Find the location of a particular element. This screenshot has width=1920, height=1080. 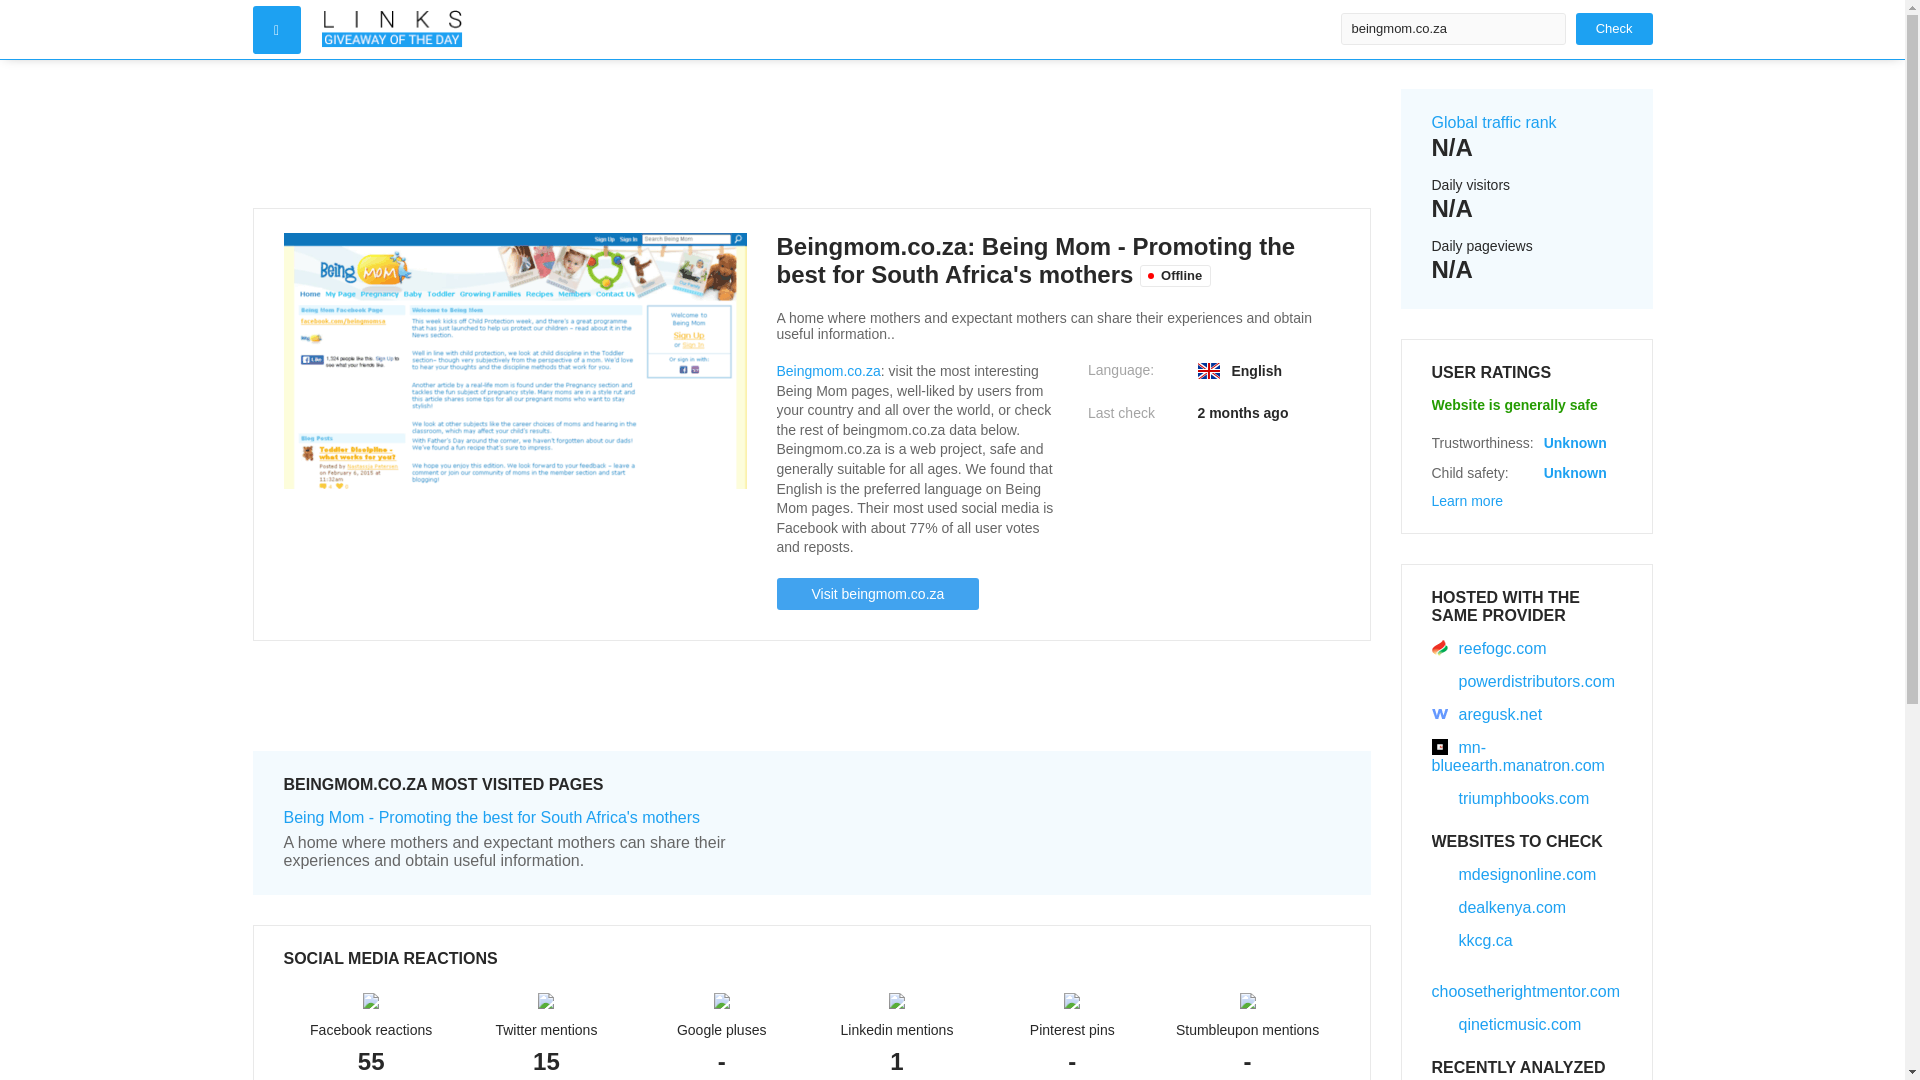

mn-blueearth.manatron.com is located at coordinates (1518, 756).